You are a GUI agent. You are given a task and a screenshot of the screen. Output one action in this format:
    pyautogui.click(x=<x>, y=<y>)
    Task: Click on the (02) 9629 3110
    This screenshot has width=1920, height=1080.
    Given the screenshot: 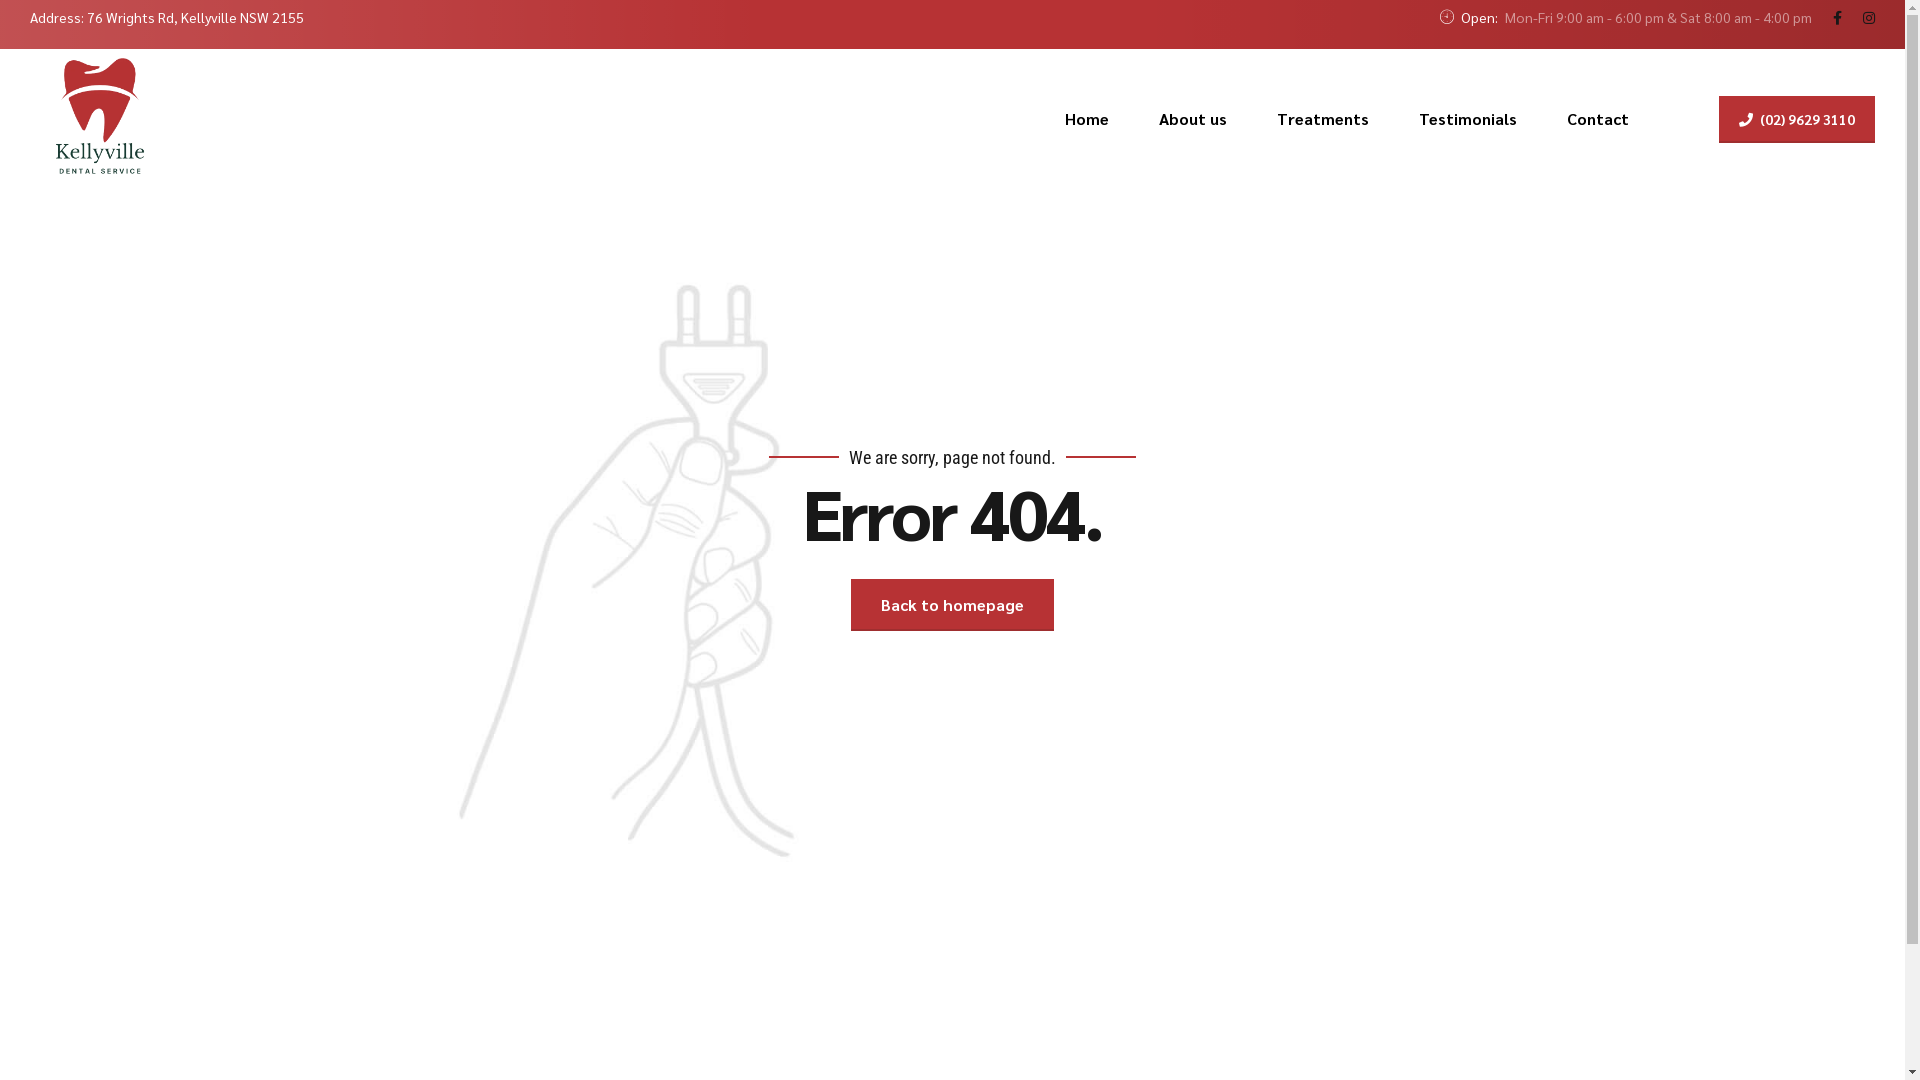 What is the action you would take?
    pyautogui.click(x=1797, y=120)
    